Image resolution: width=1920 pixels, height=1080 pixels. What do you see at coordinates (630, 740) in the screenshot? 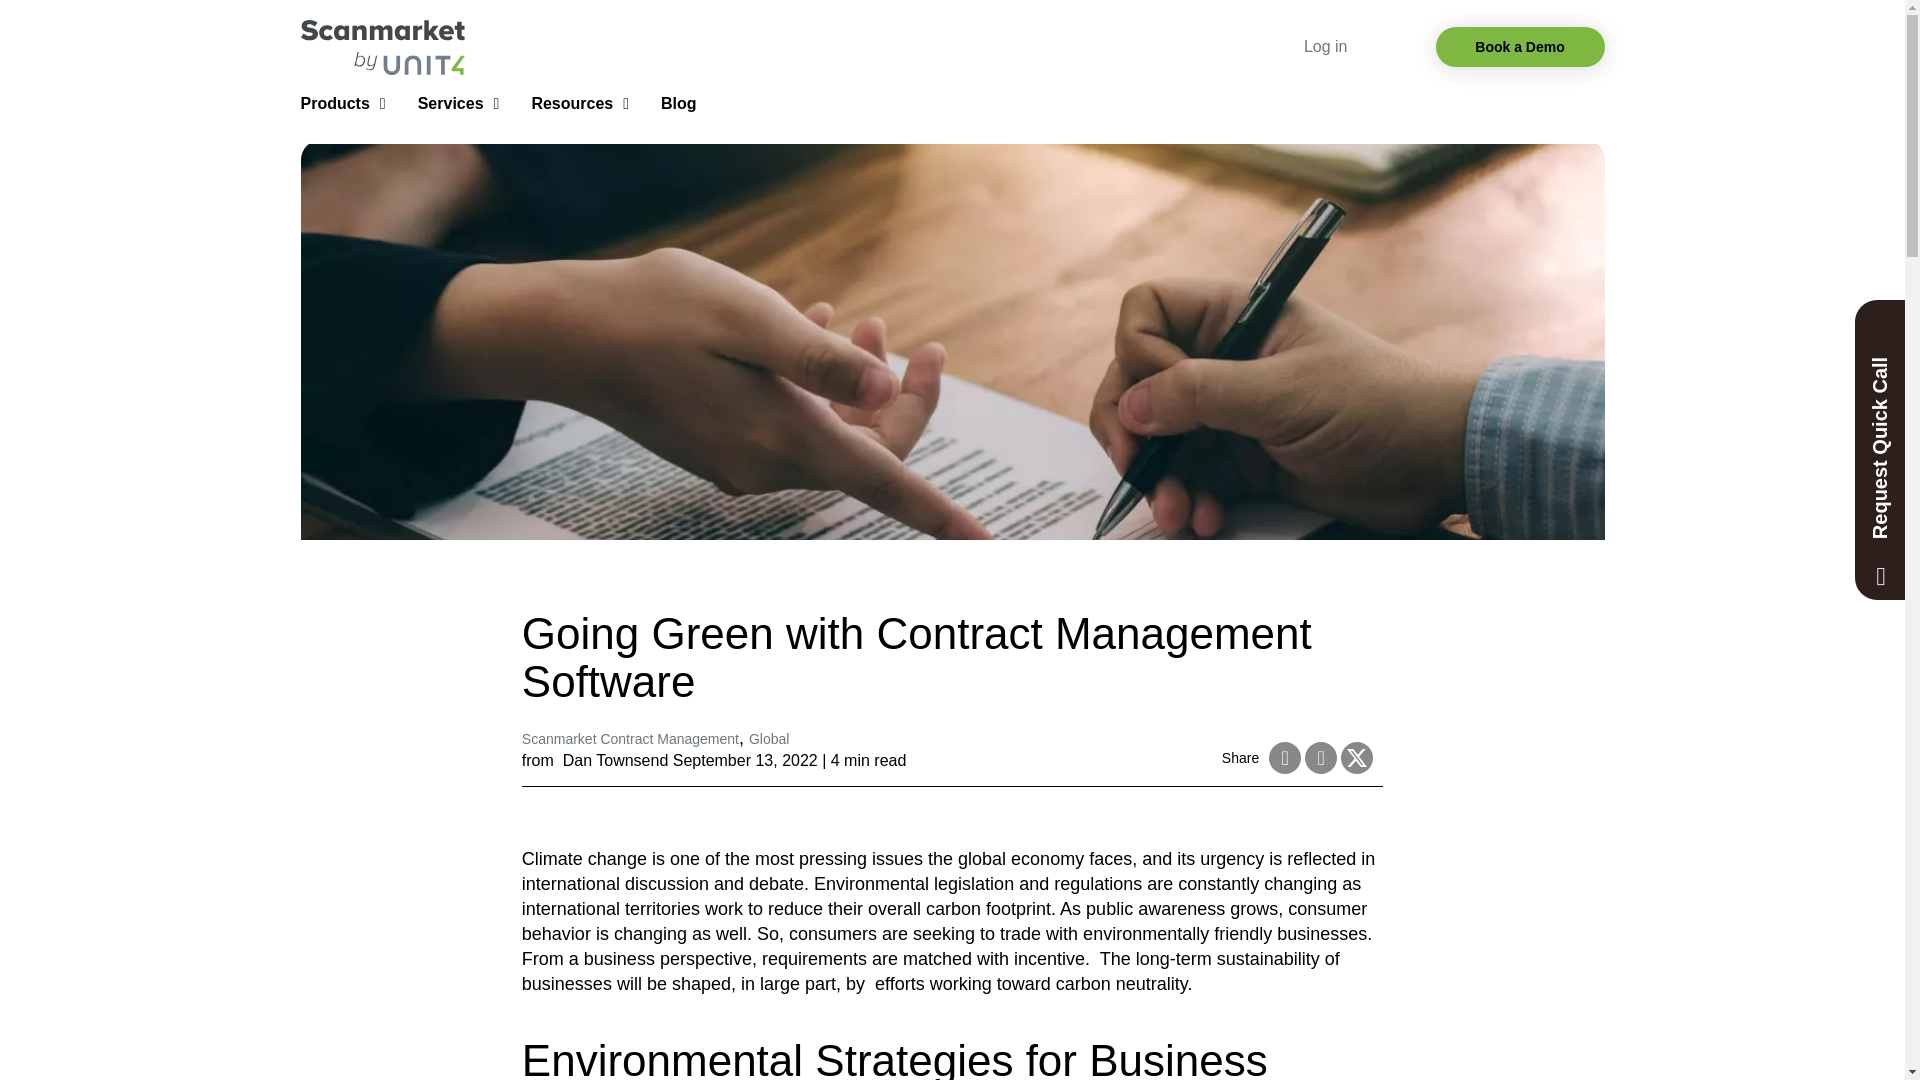
I see `Scanmarket Contract Management` at bounding box center [630, 740].